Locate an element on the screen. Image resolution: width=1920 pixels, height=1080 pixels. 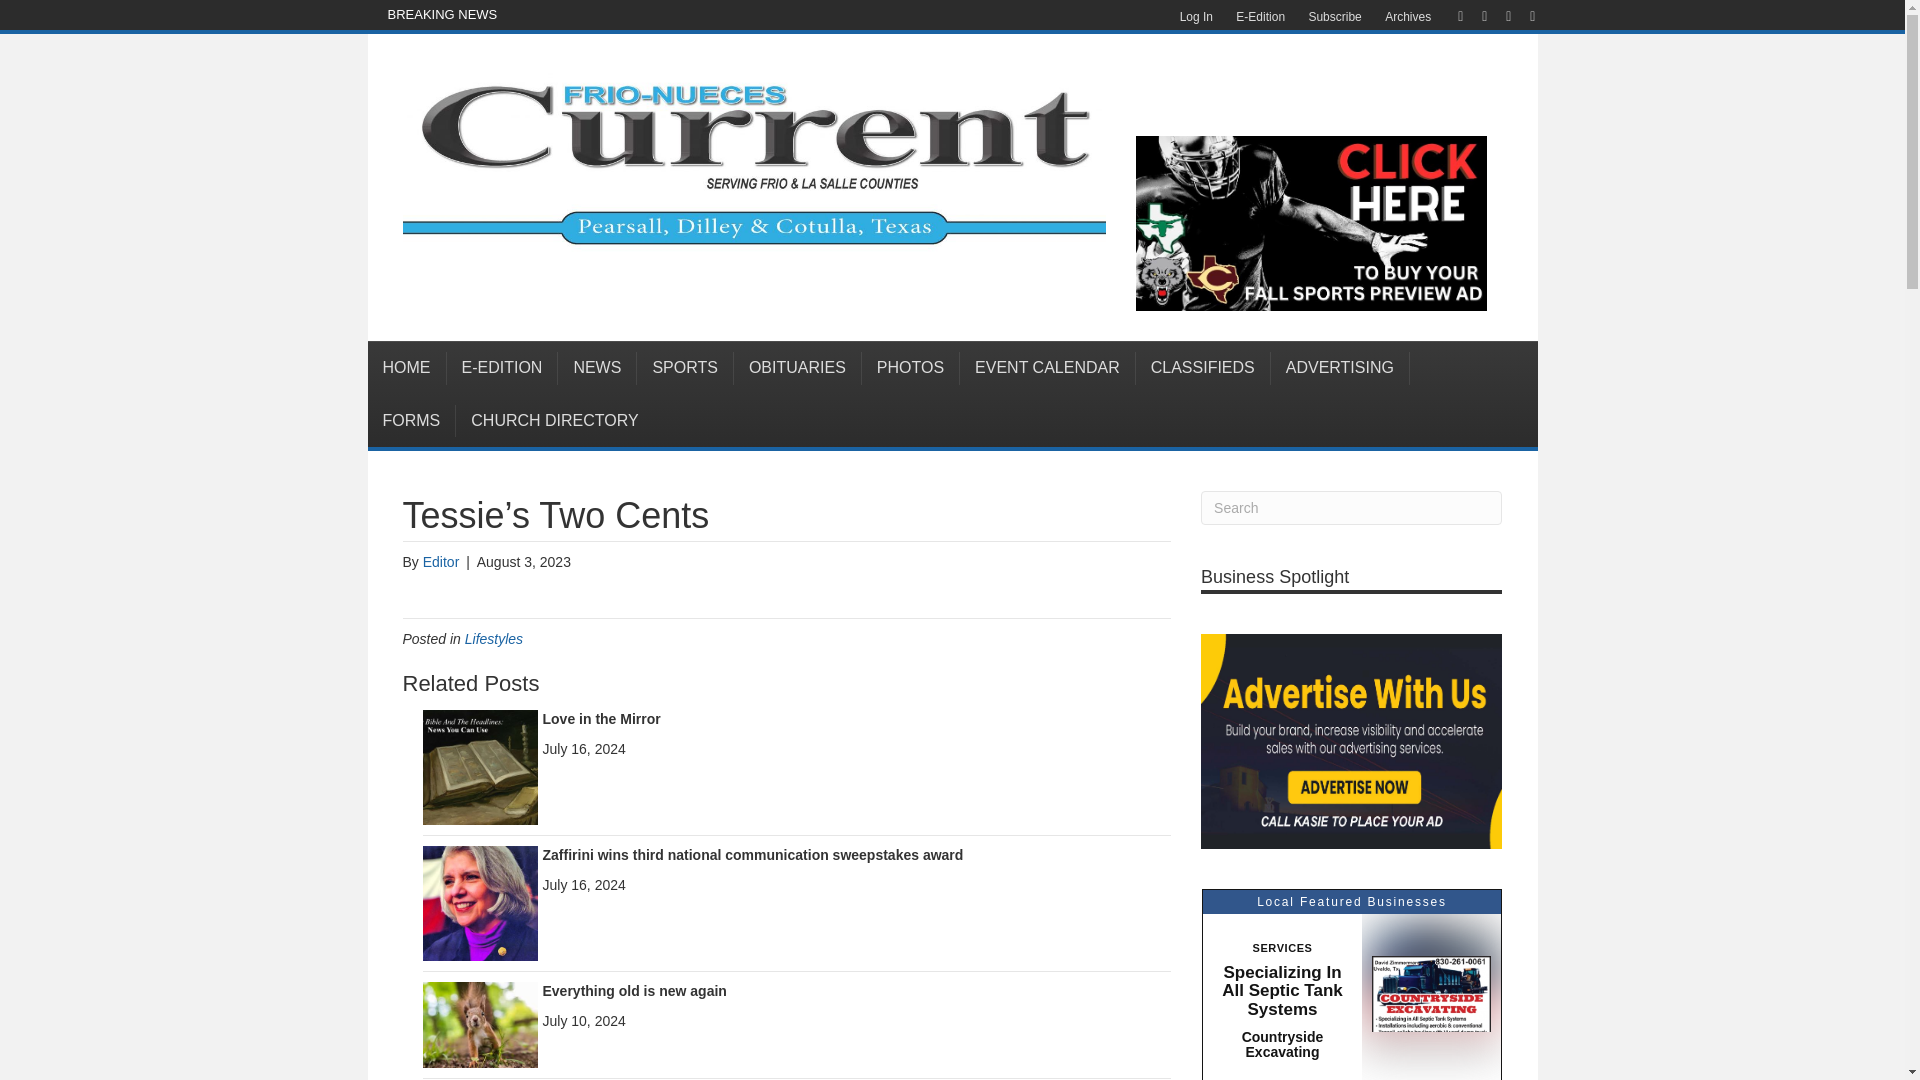
Email is located at coordinates (1522, 15).